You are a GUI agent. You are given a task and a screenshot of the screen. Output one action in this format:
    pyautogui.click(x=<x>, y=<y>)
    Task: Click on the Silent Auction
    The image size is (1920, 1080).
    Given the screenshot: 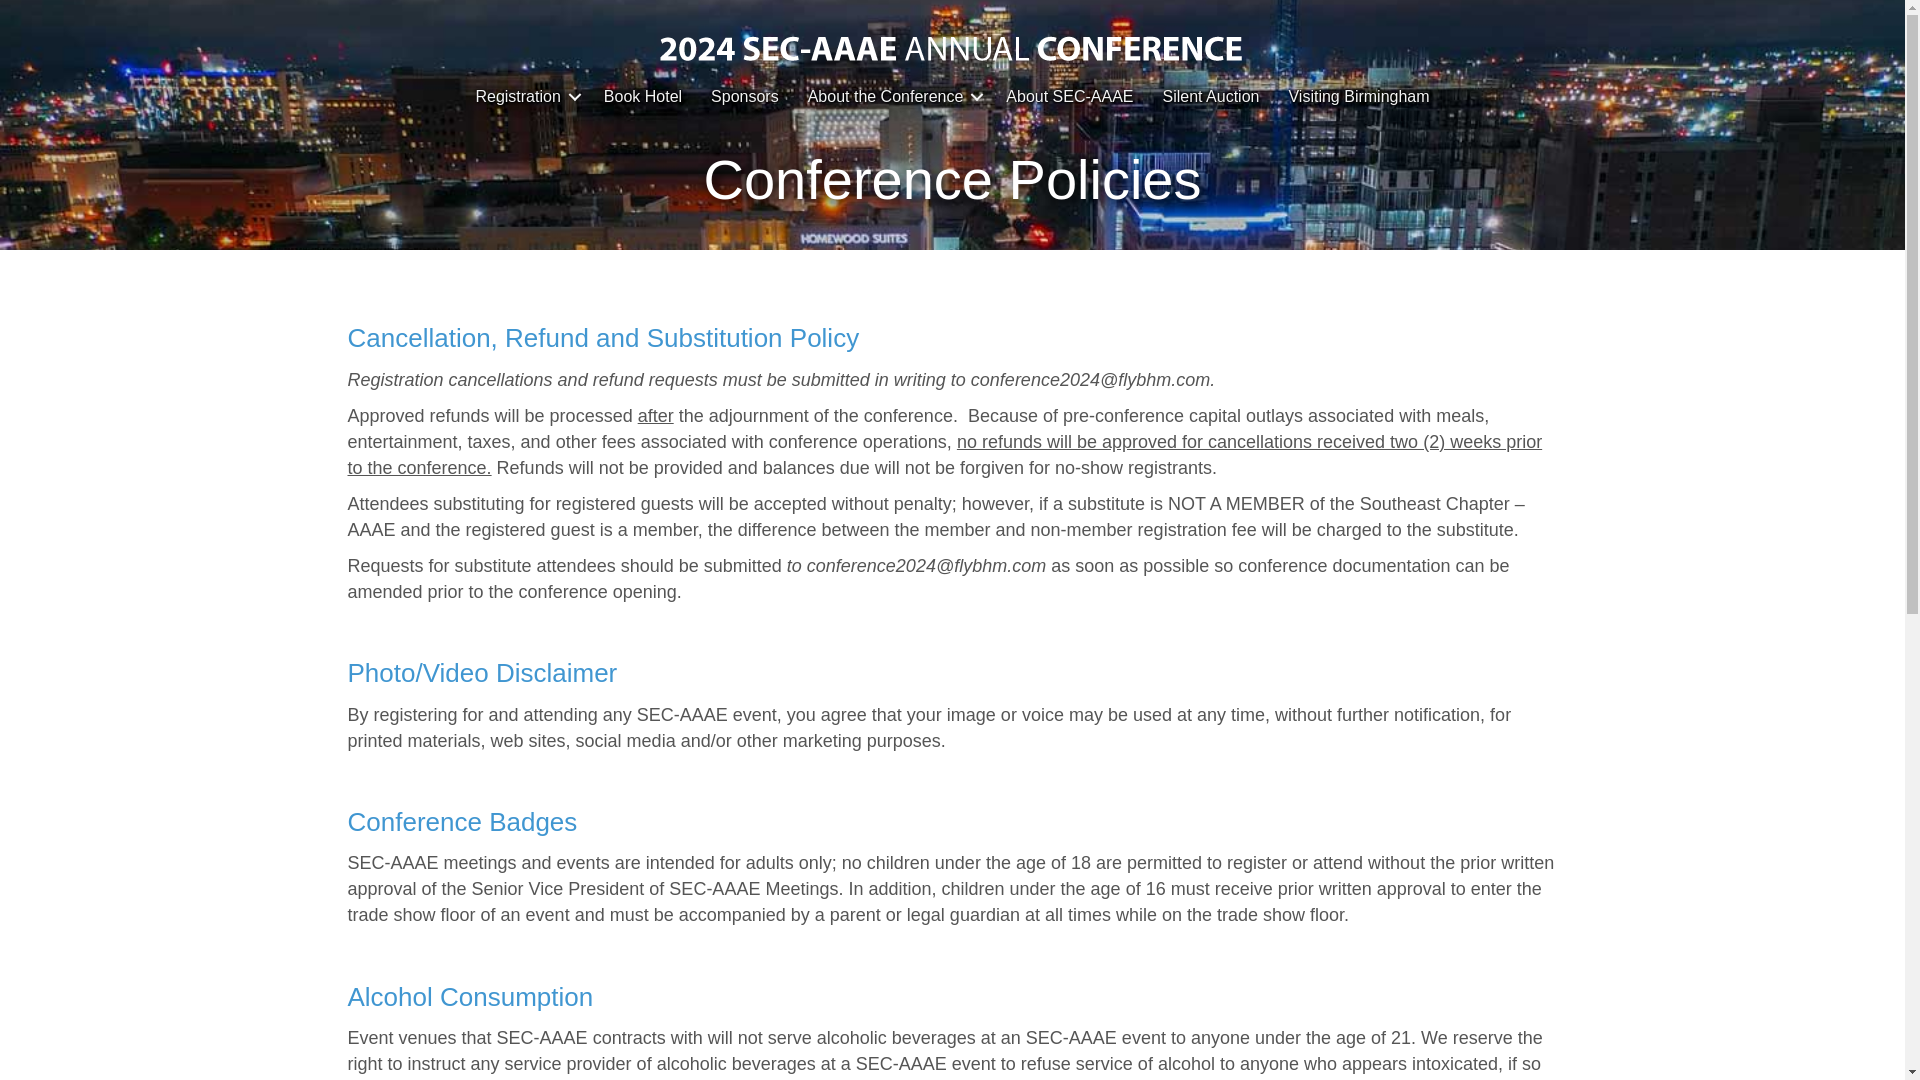 What is the action you would take?
    pyautogui.click(x=1211, y=96)
    